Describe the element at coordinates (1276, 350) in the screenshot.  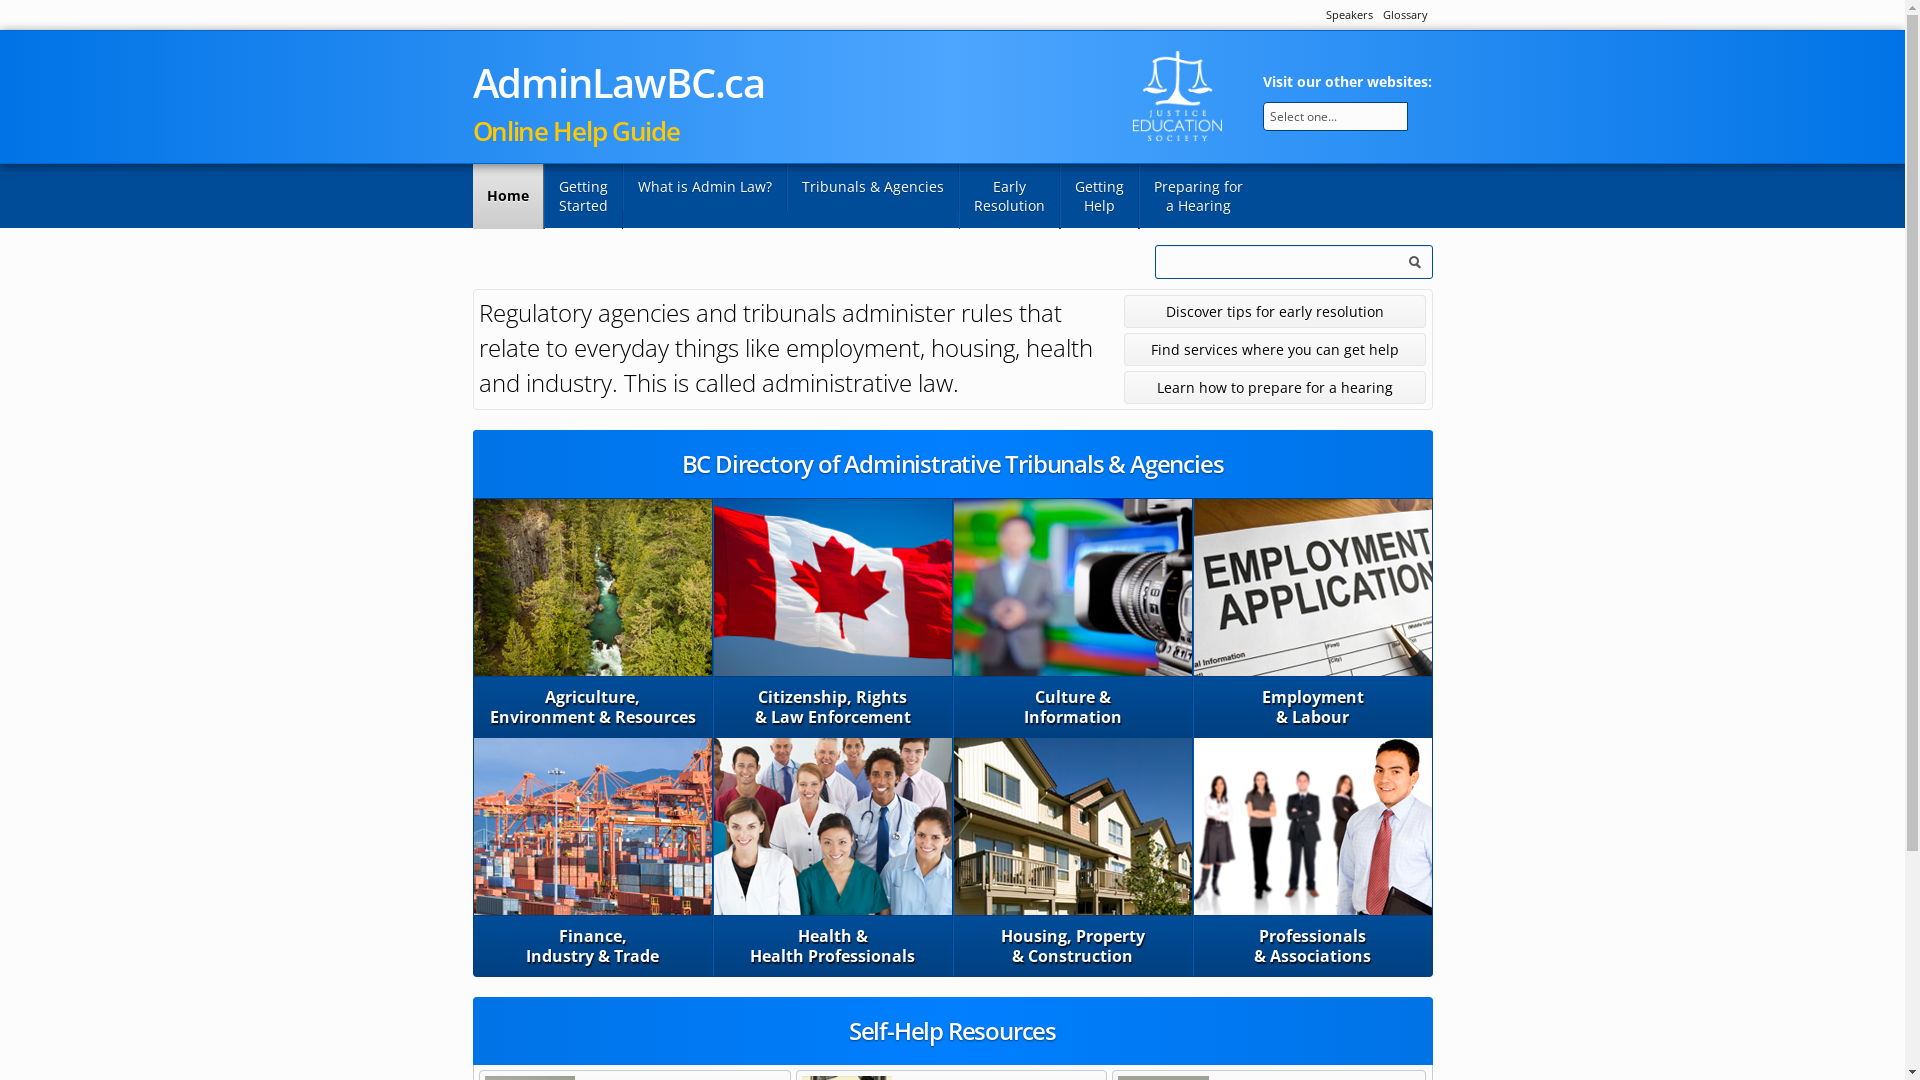
I see `Find services where you can get help` at that location.